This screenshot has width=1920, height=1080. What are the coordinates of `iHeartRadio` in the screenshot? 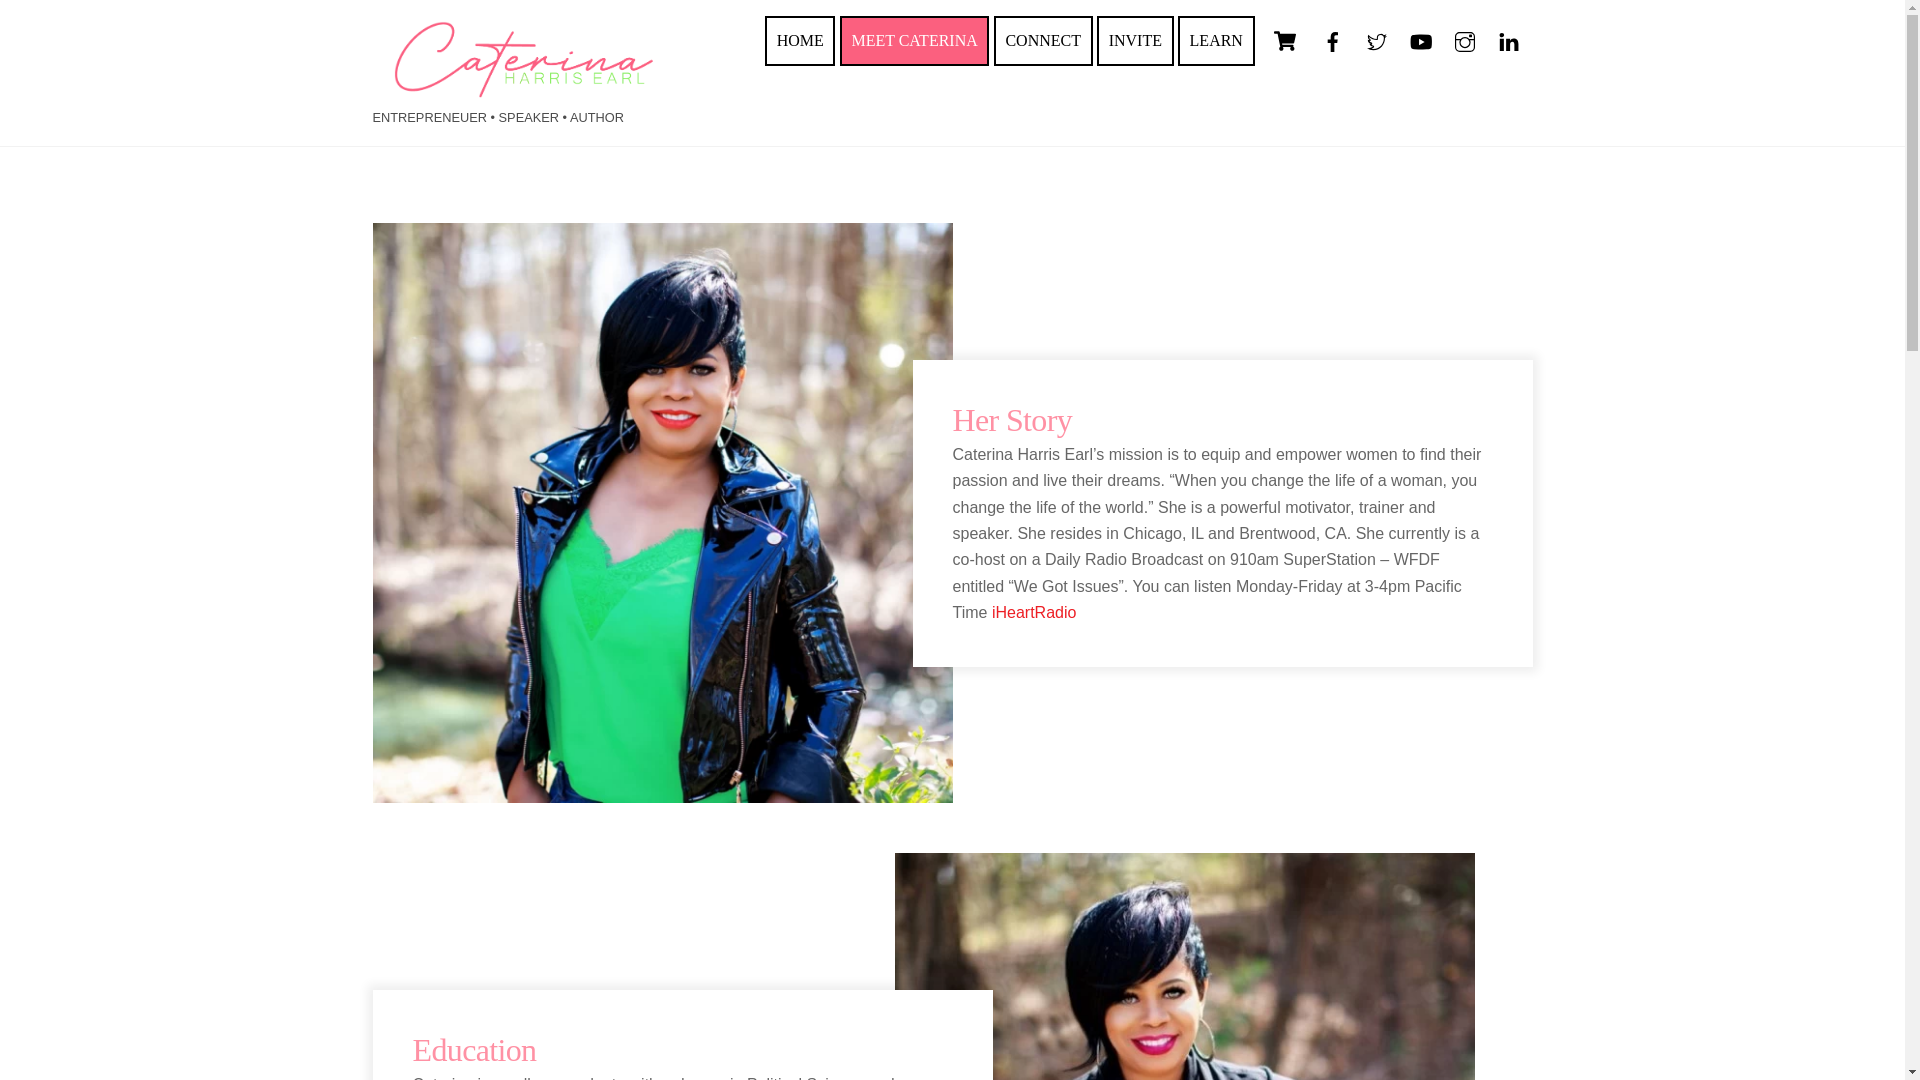 It's located at (1034, 612).